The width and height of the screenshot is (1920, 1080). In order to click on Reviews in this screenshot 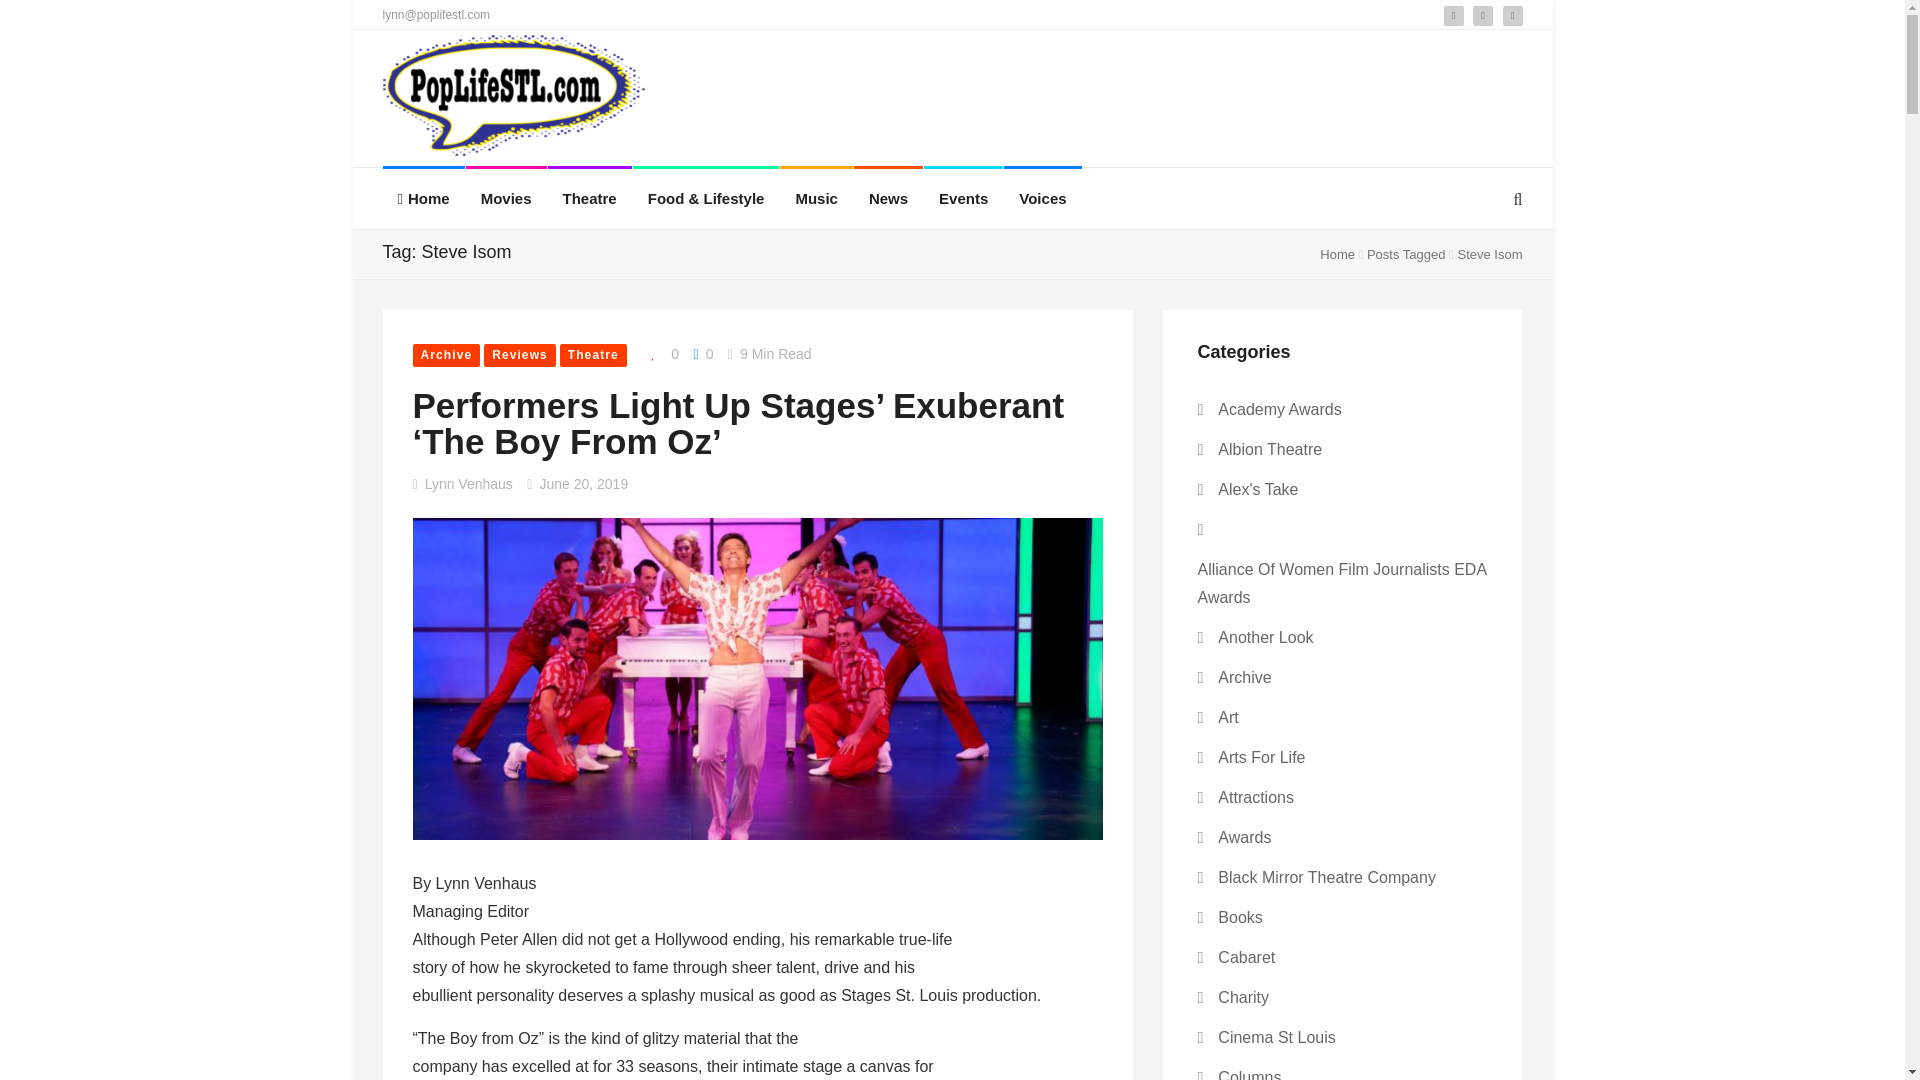, I will do `click(520, 356)`.